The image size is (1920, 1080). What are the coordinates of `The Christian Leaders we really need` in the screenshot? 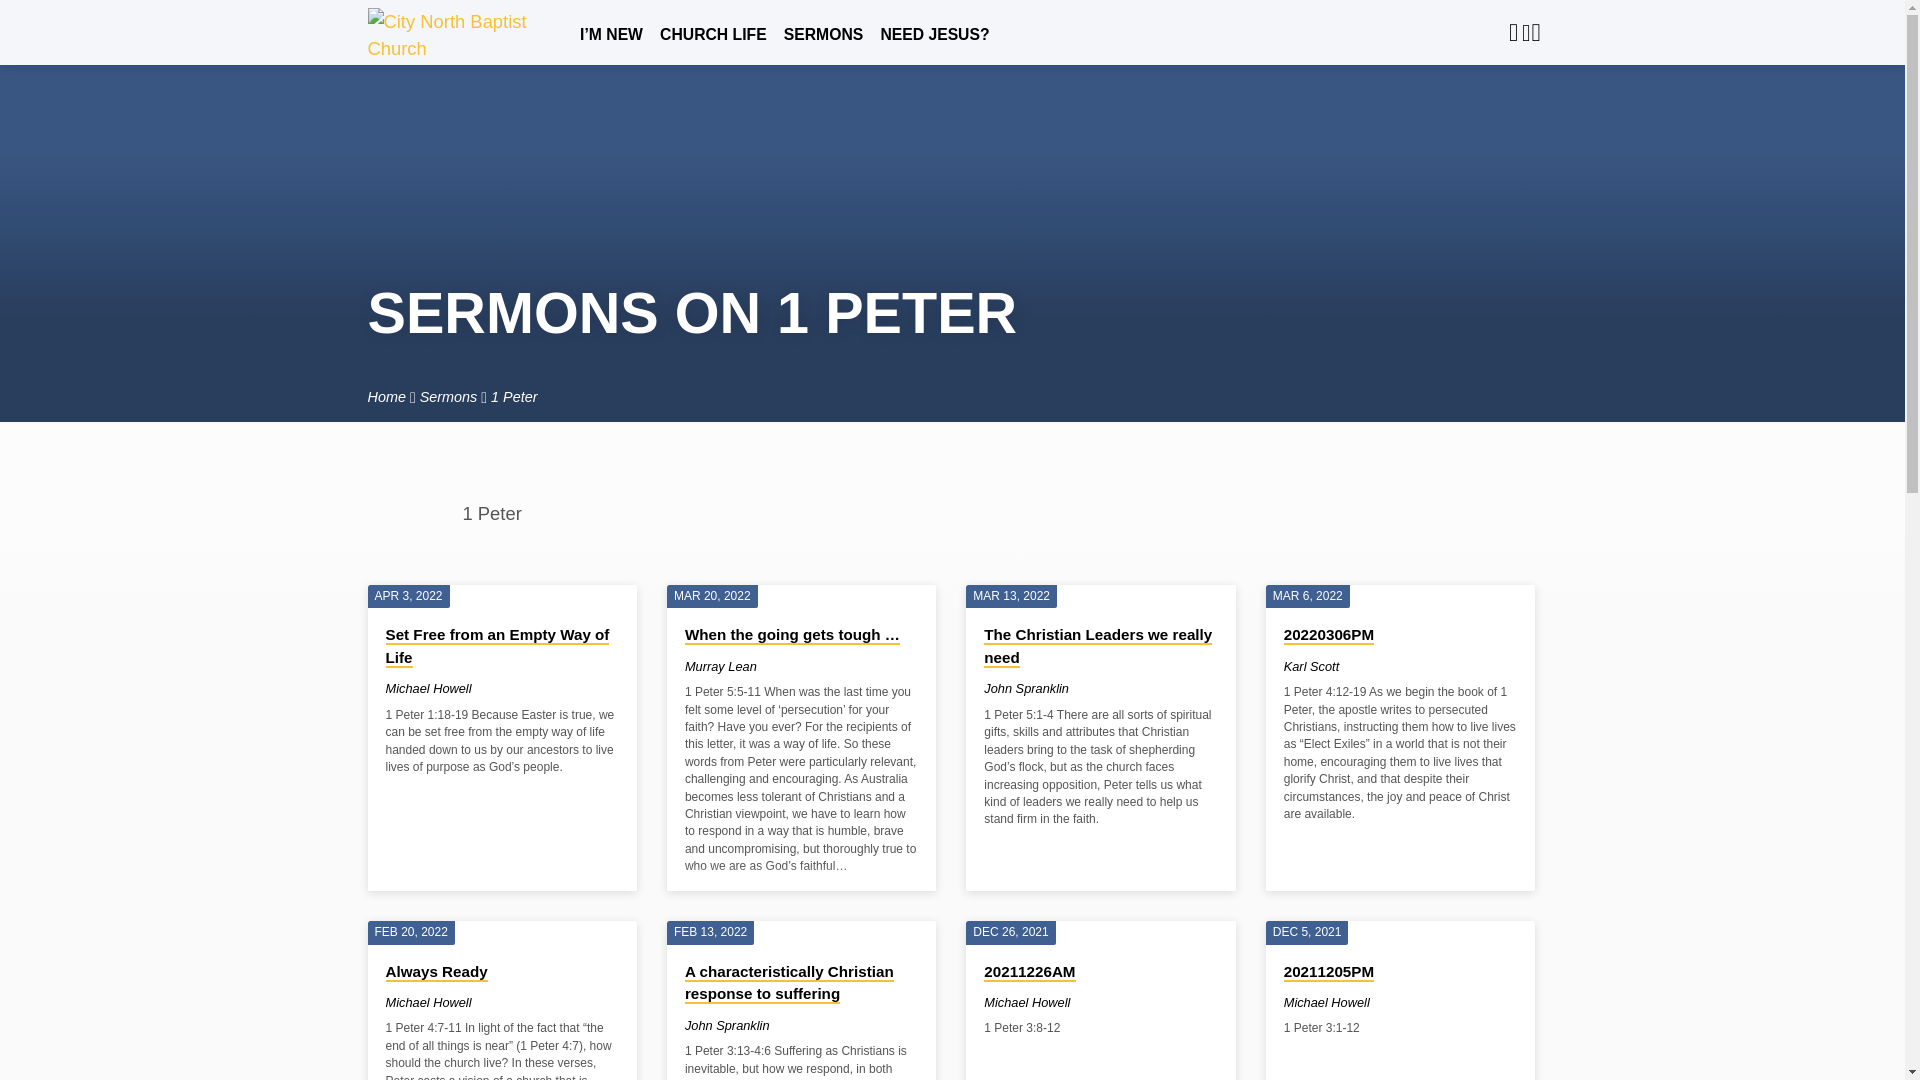 It's located at (1097, 647).